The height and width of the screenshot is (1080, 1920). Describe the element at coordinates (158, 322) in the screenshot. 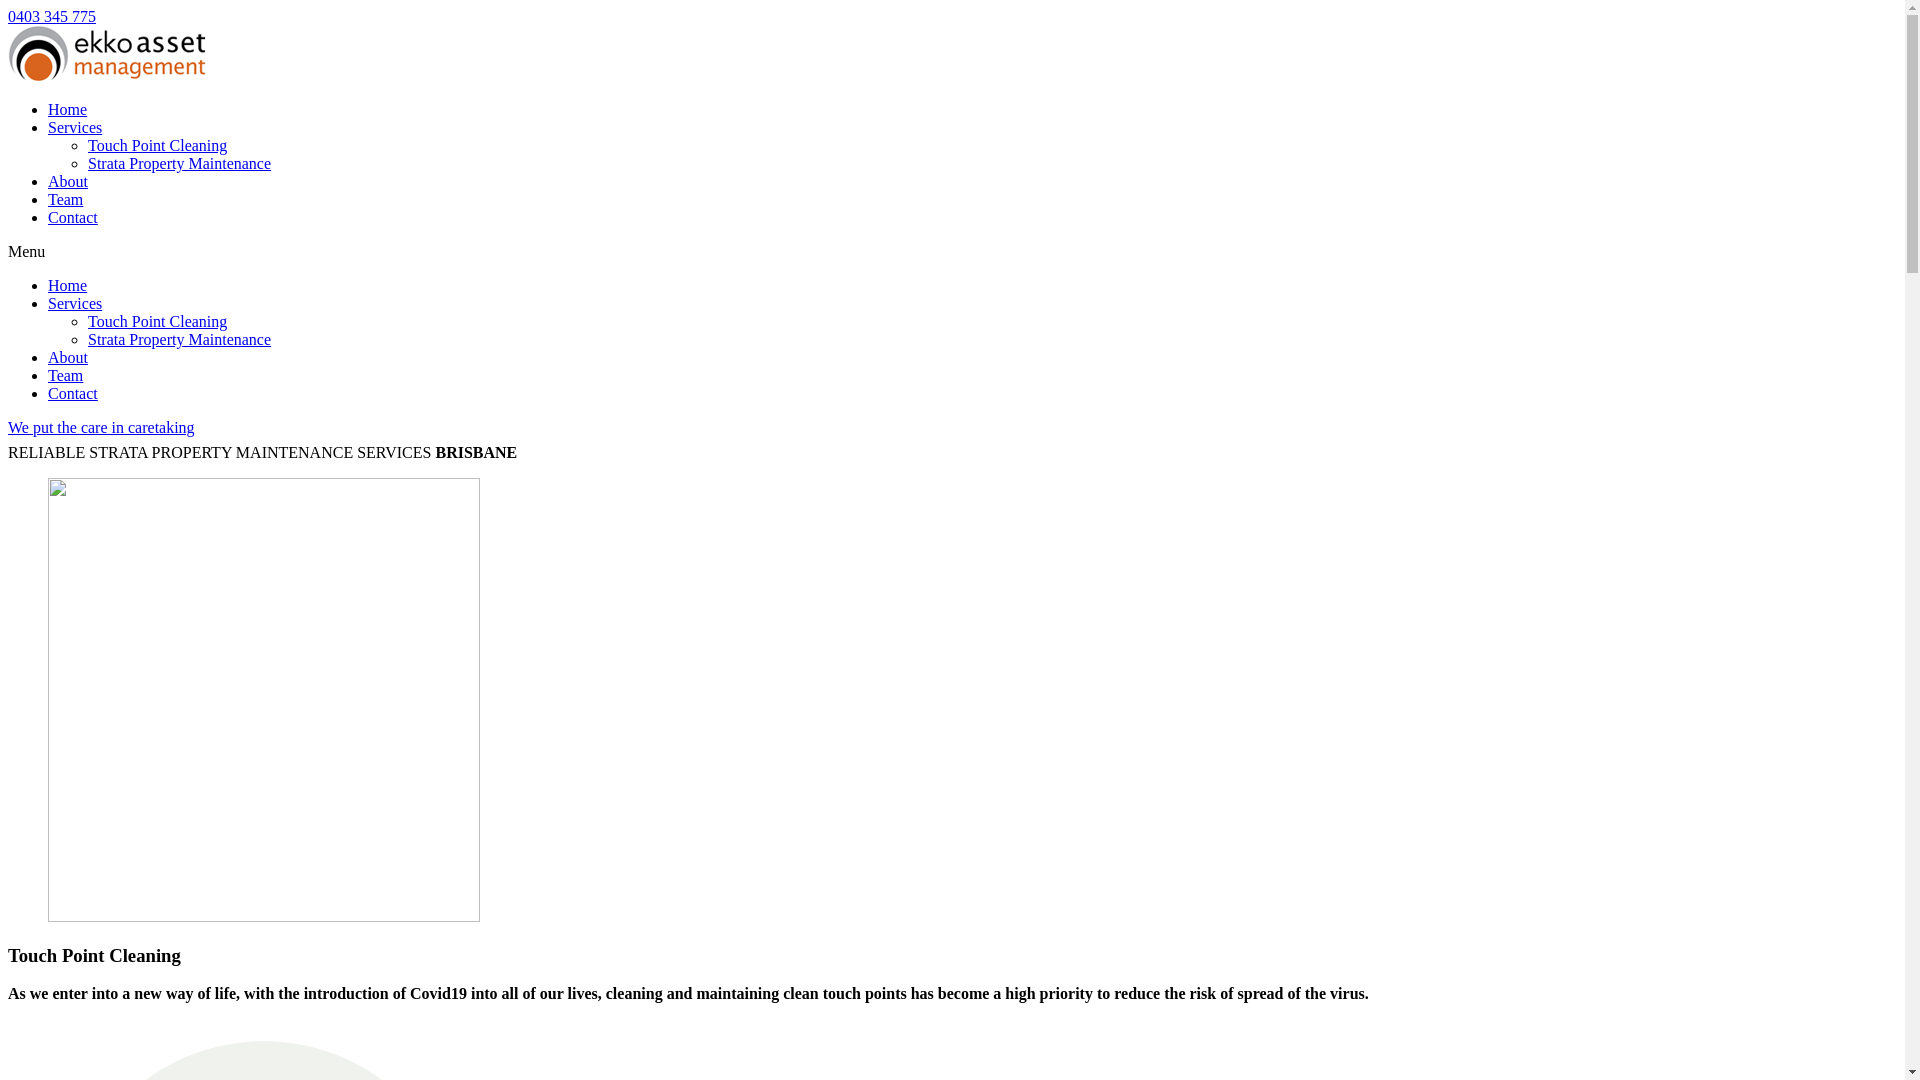

I see `Touch Point Cleaning` at that location.